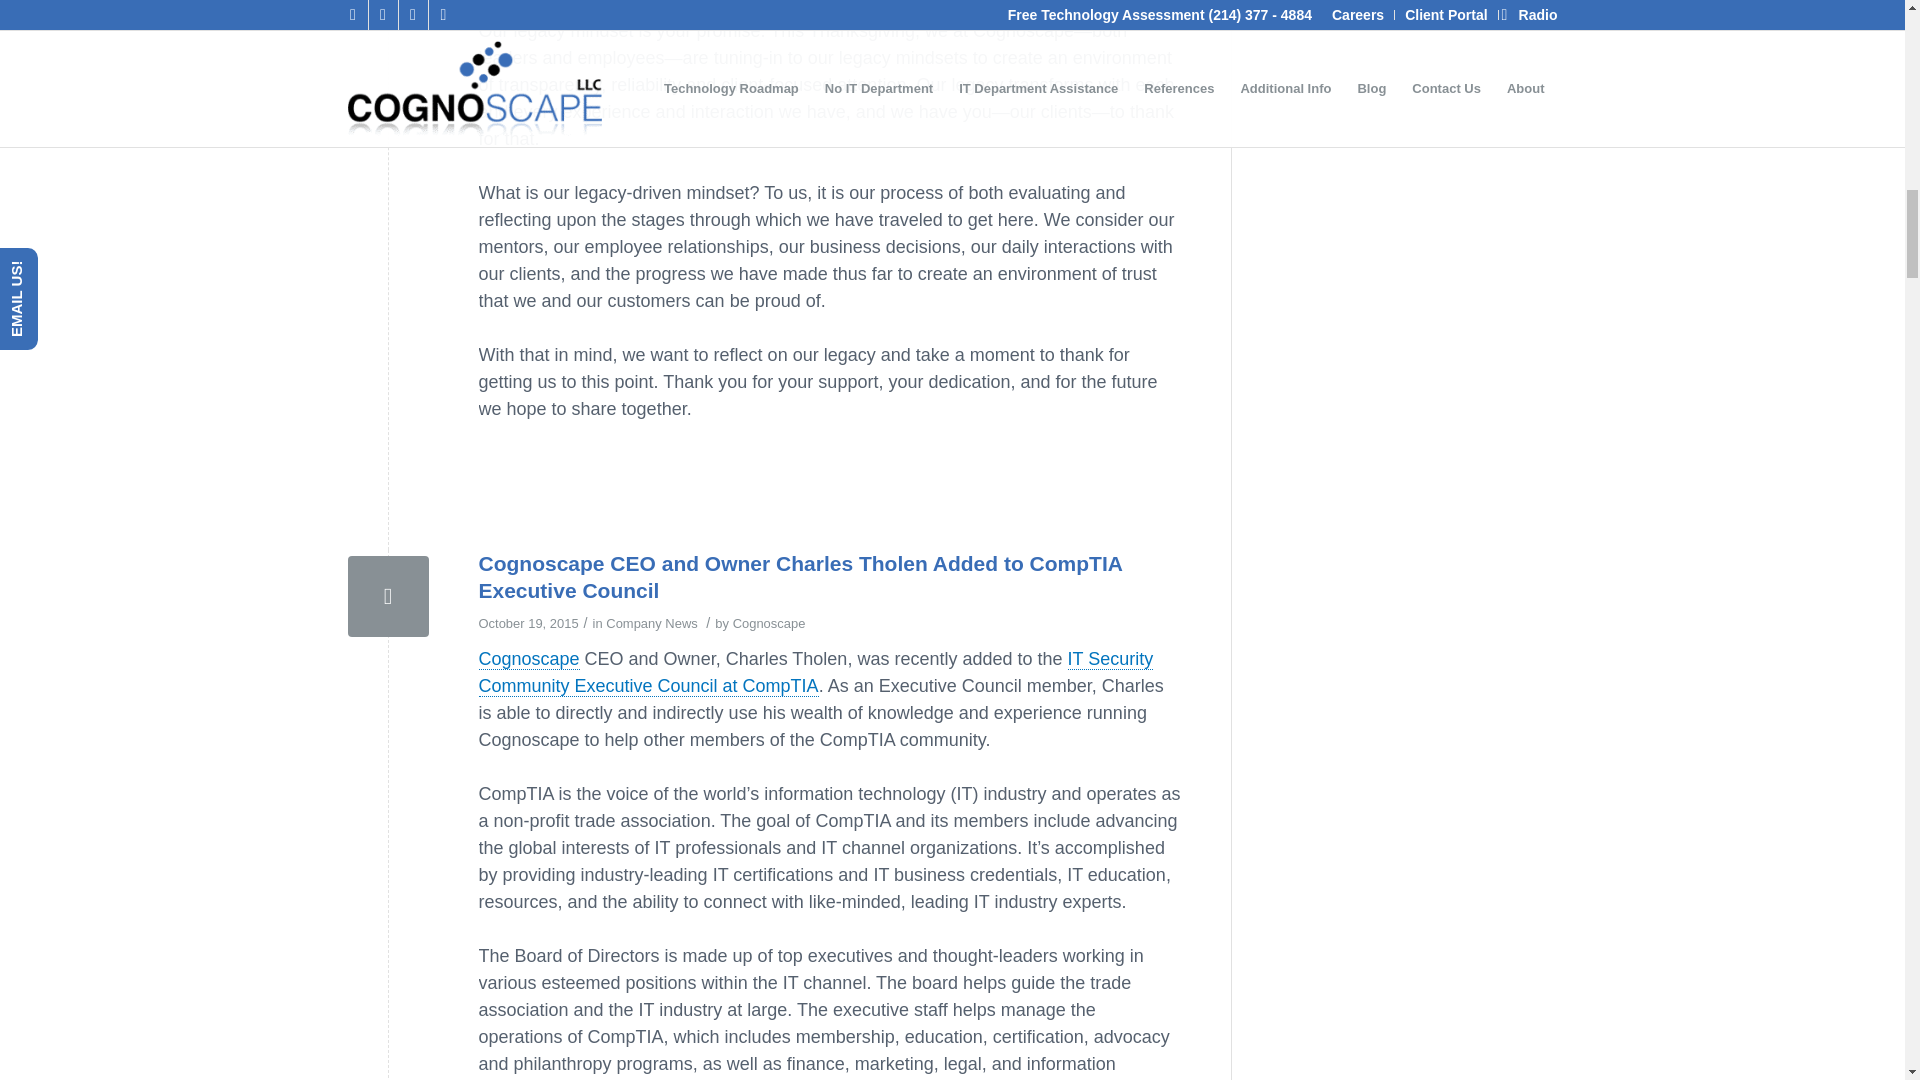  I want to click on Cognoscape, so click(528, 659).